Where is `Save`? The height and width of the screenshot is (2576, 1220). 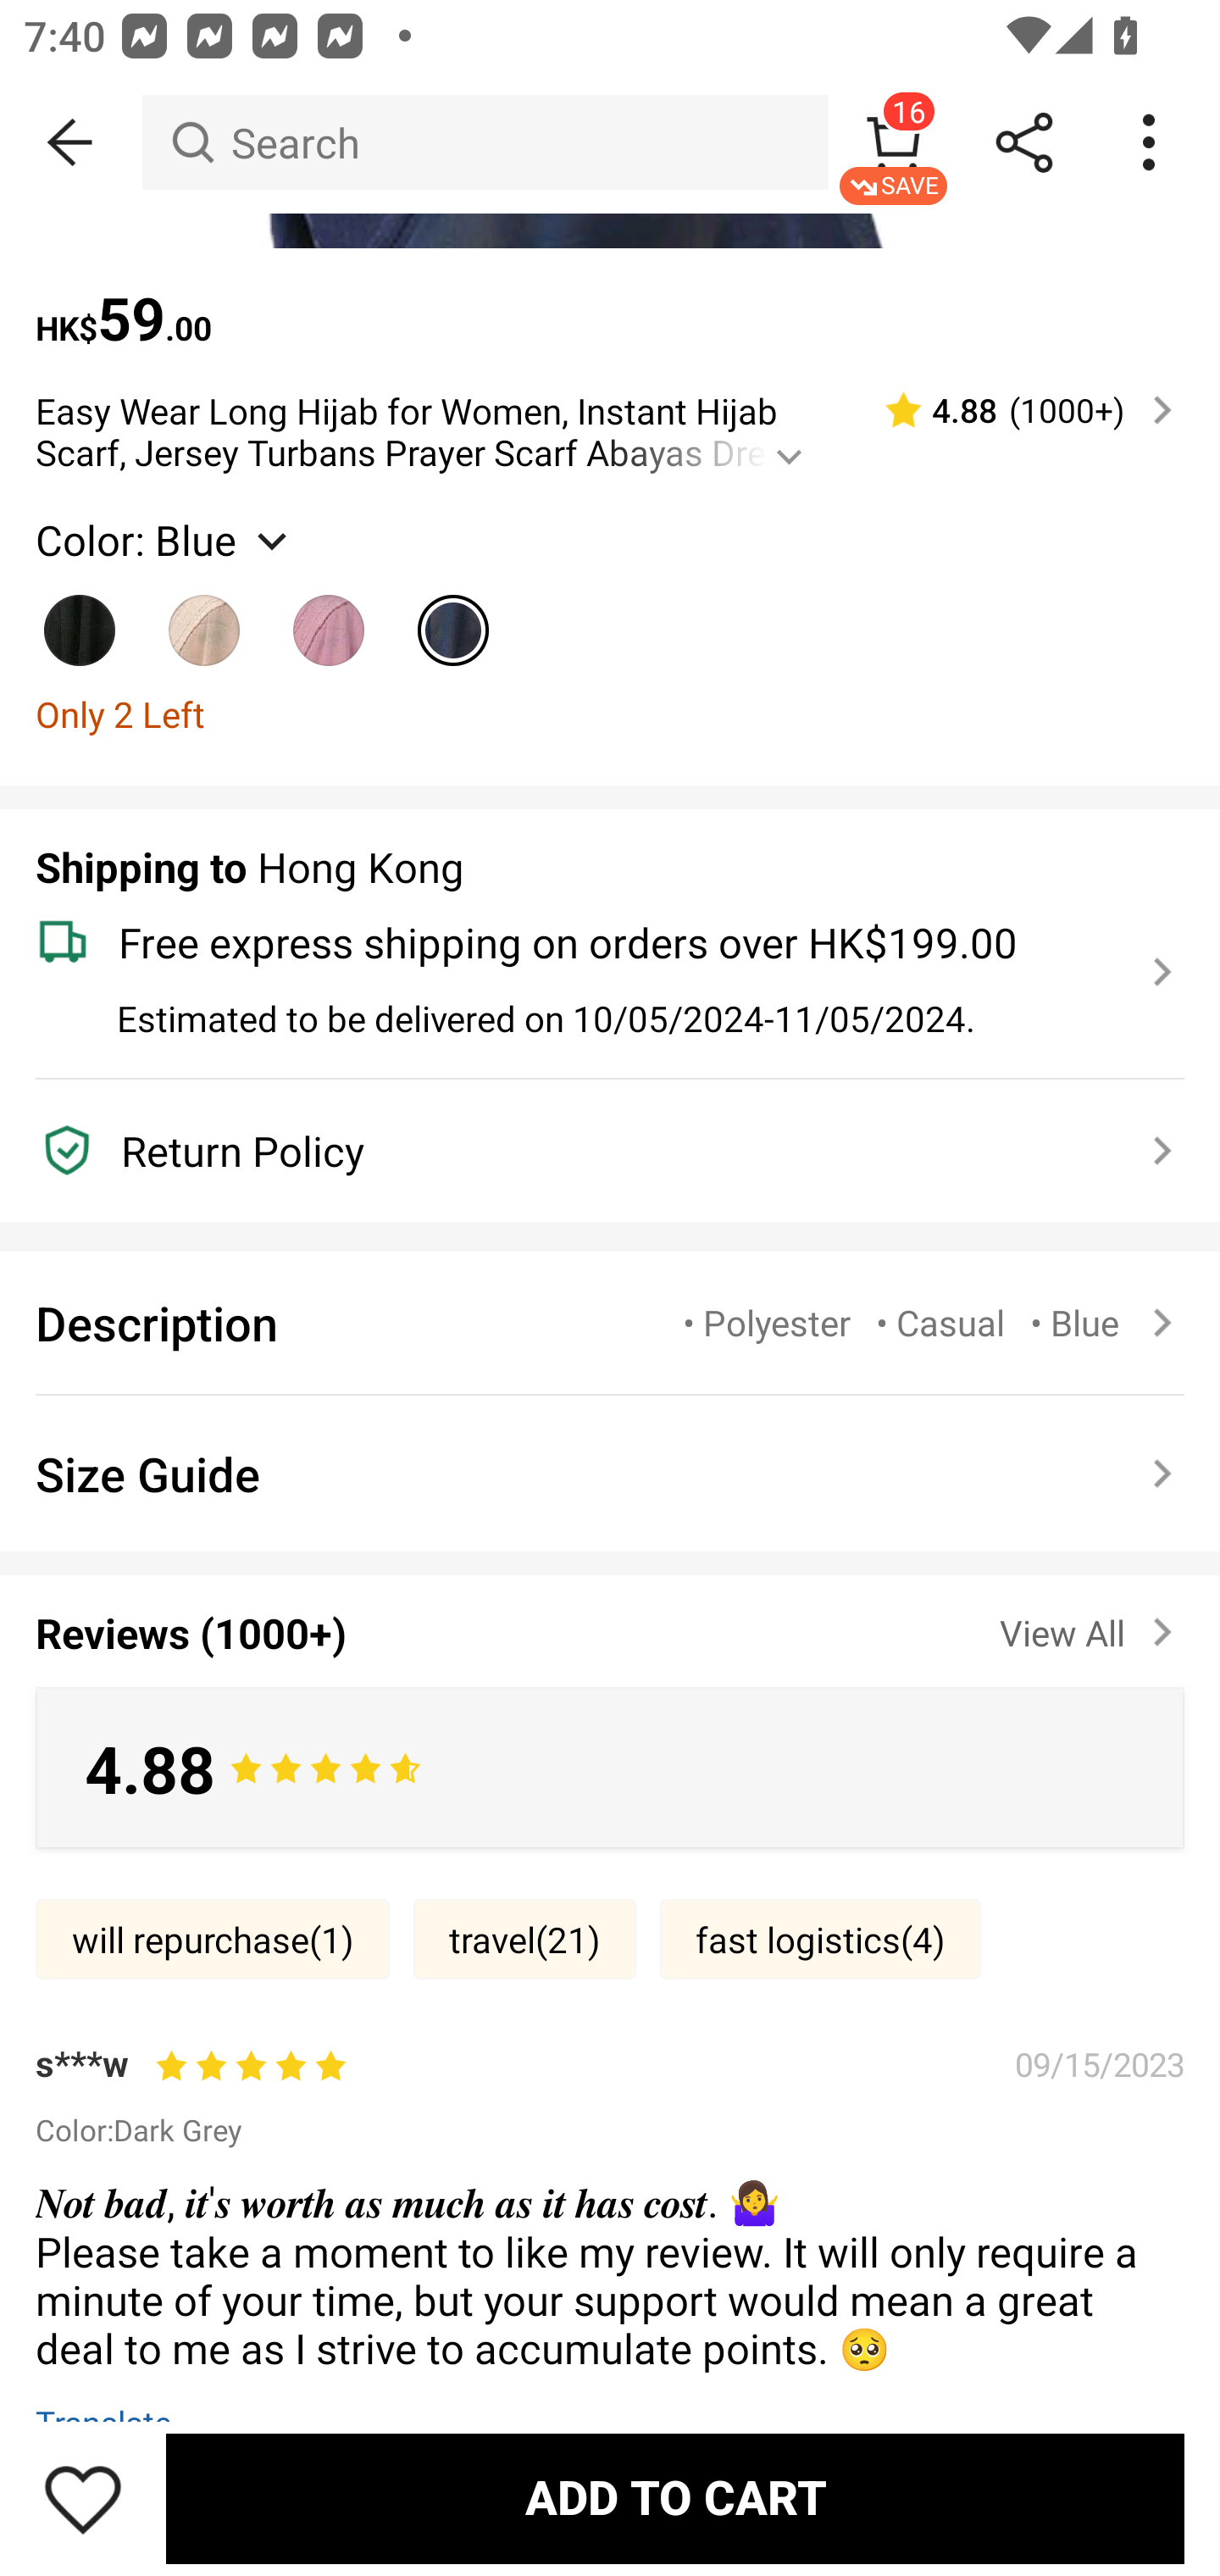 Save is located at coordinates (83, 2498).